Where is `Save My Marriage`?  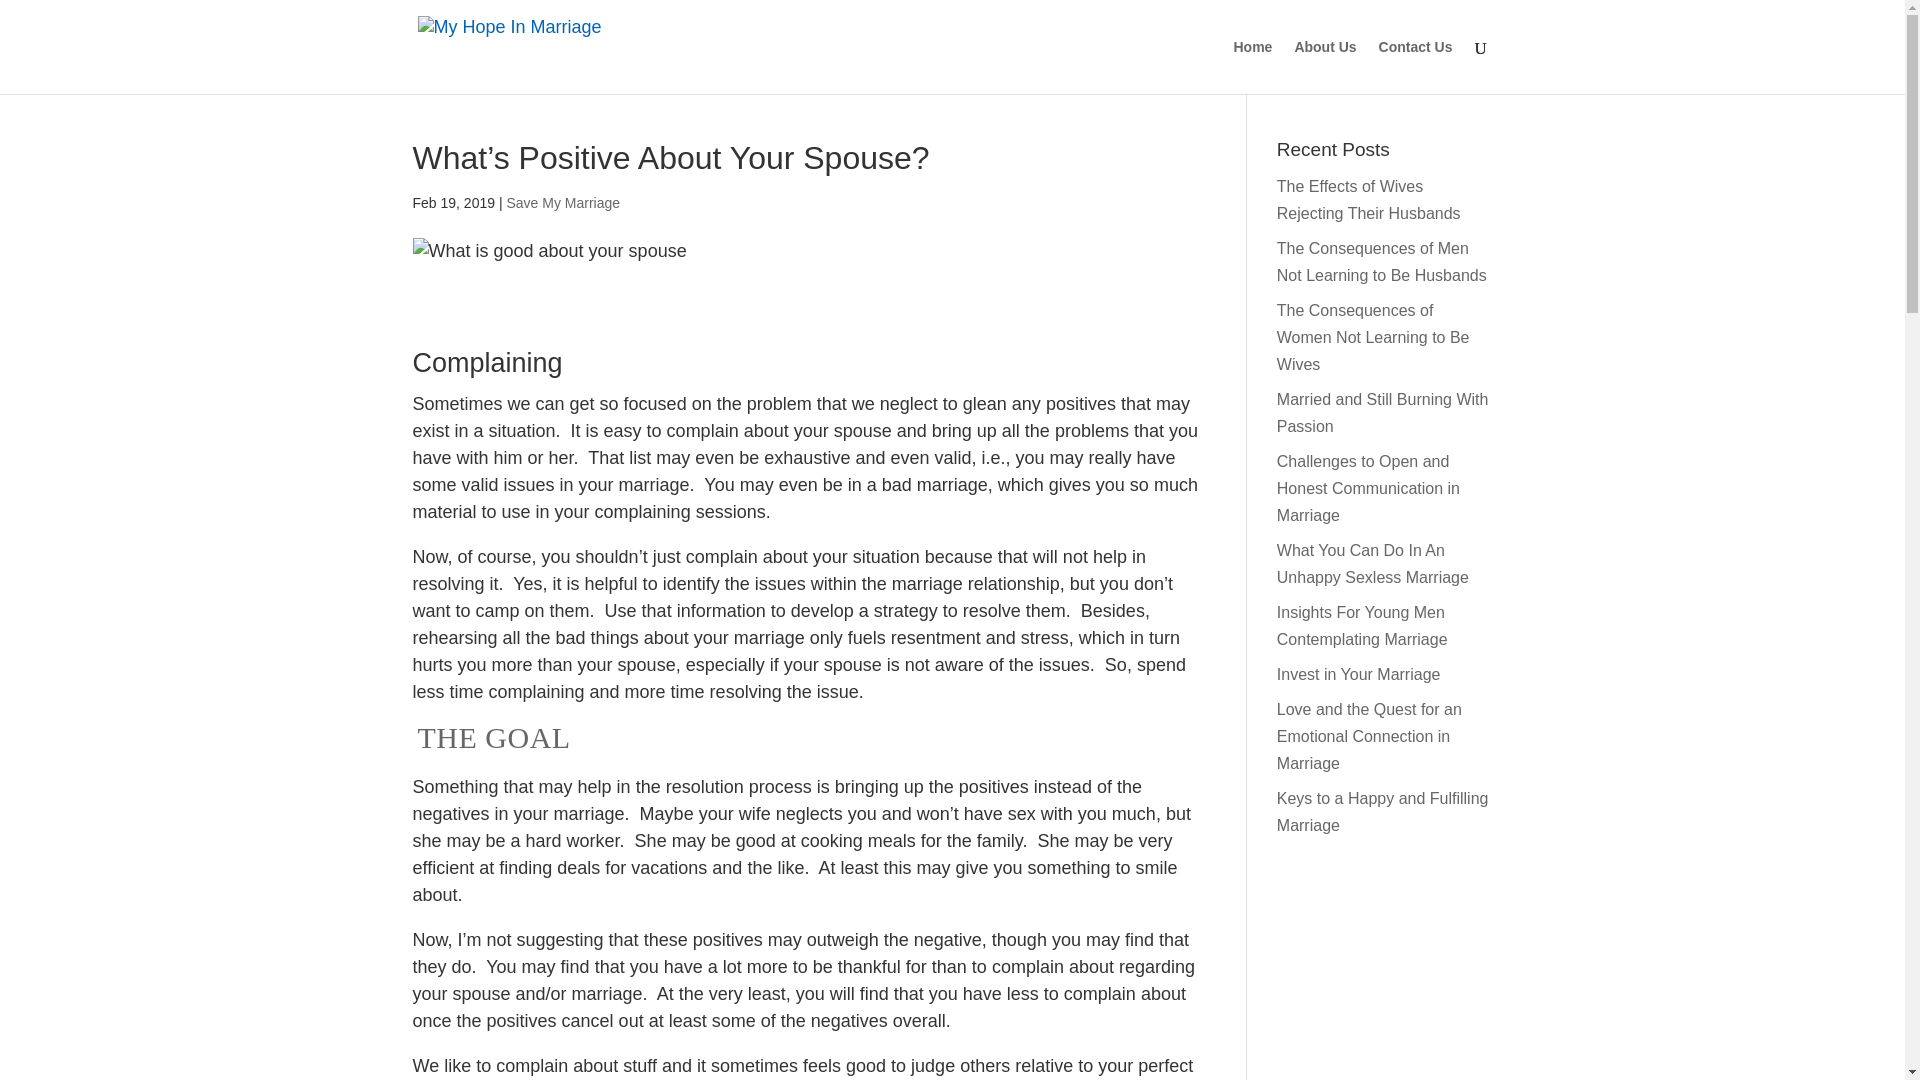 Save My Marriage is located at coordinates (563, 202).